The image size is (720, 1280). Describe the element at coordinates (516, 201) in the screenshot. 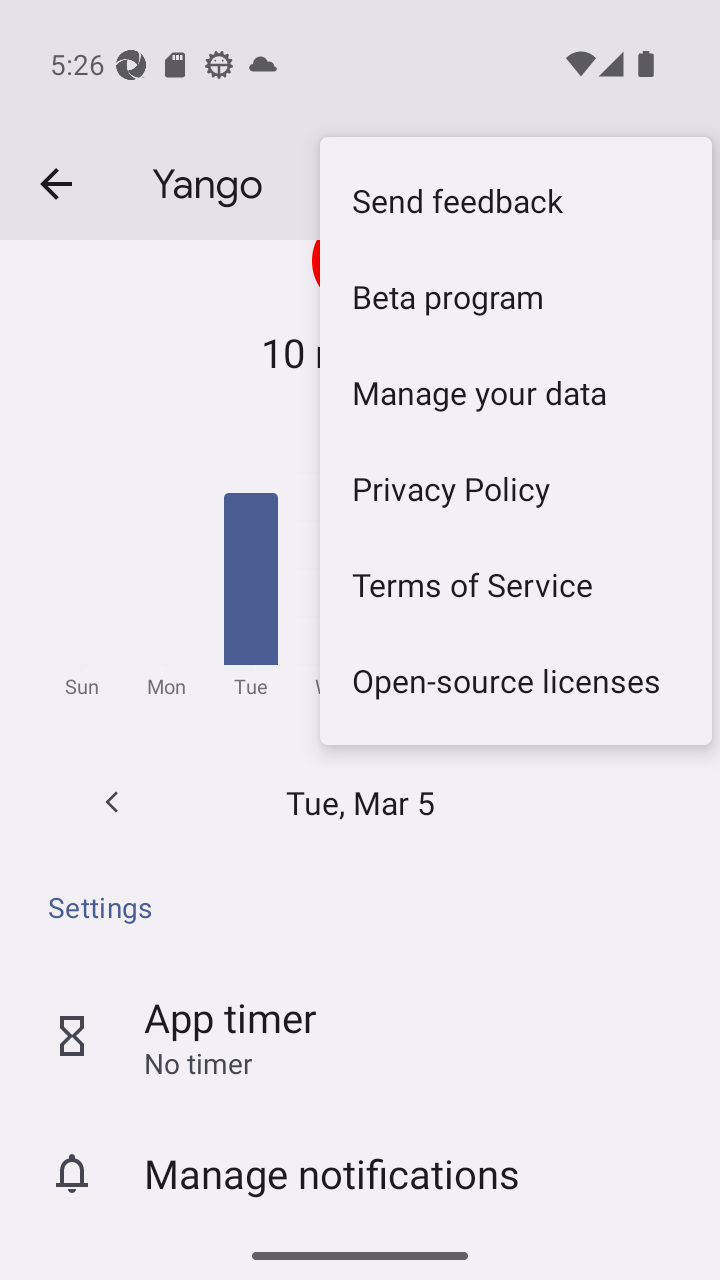

I see `Send feedback` at that location.